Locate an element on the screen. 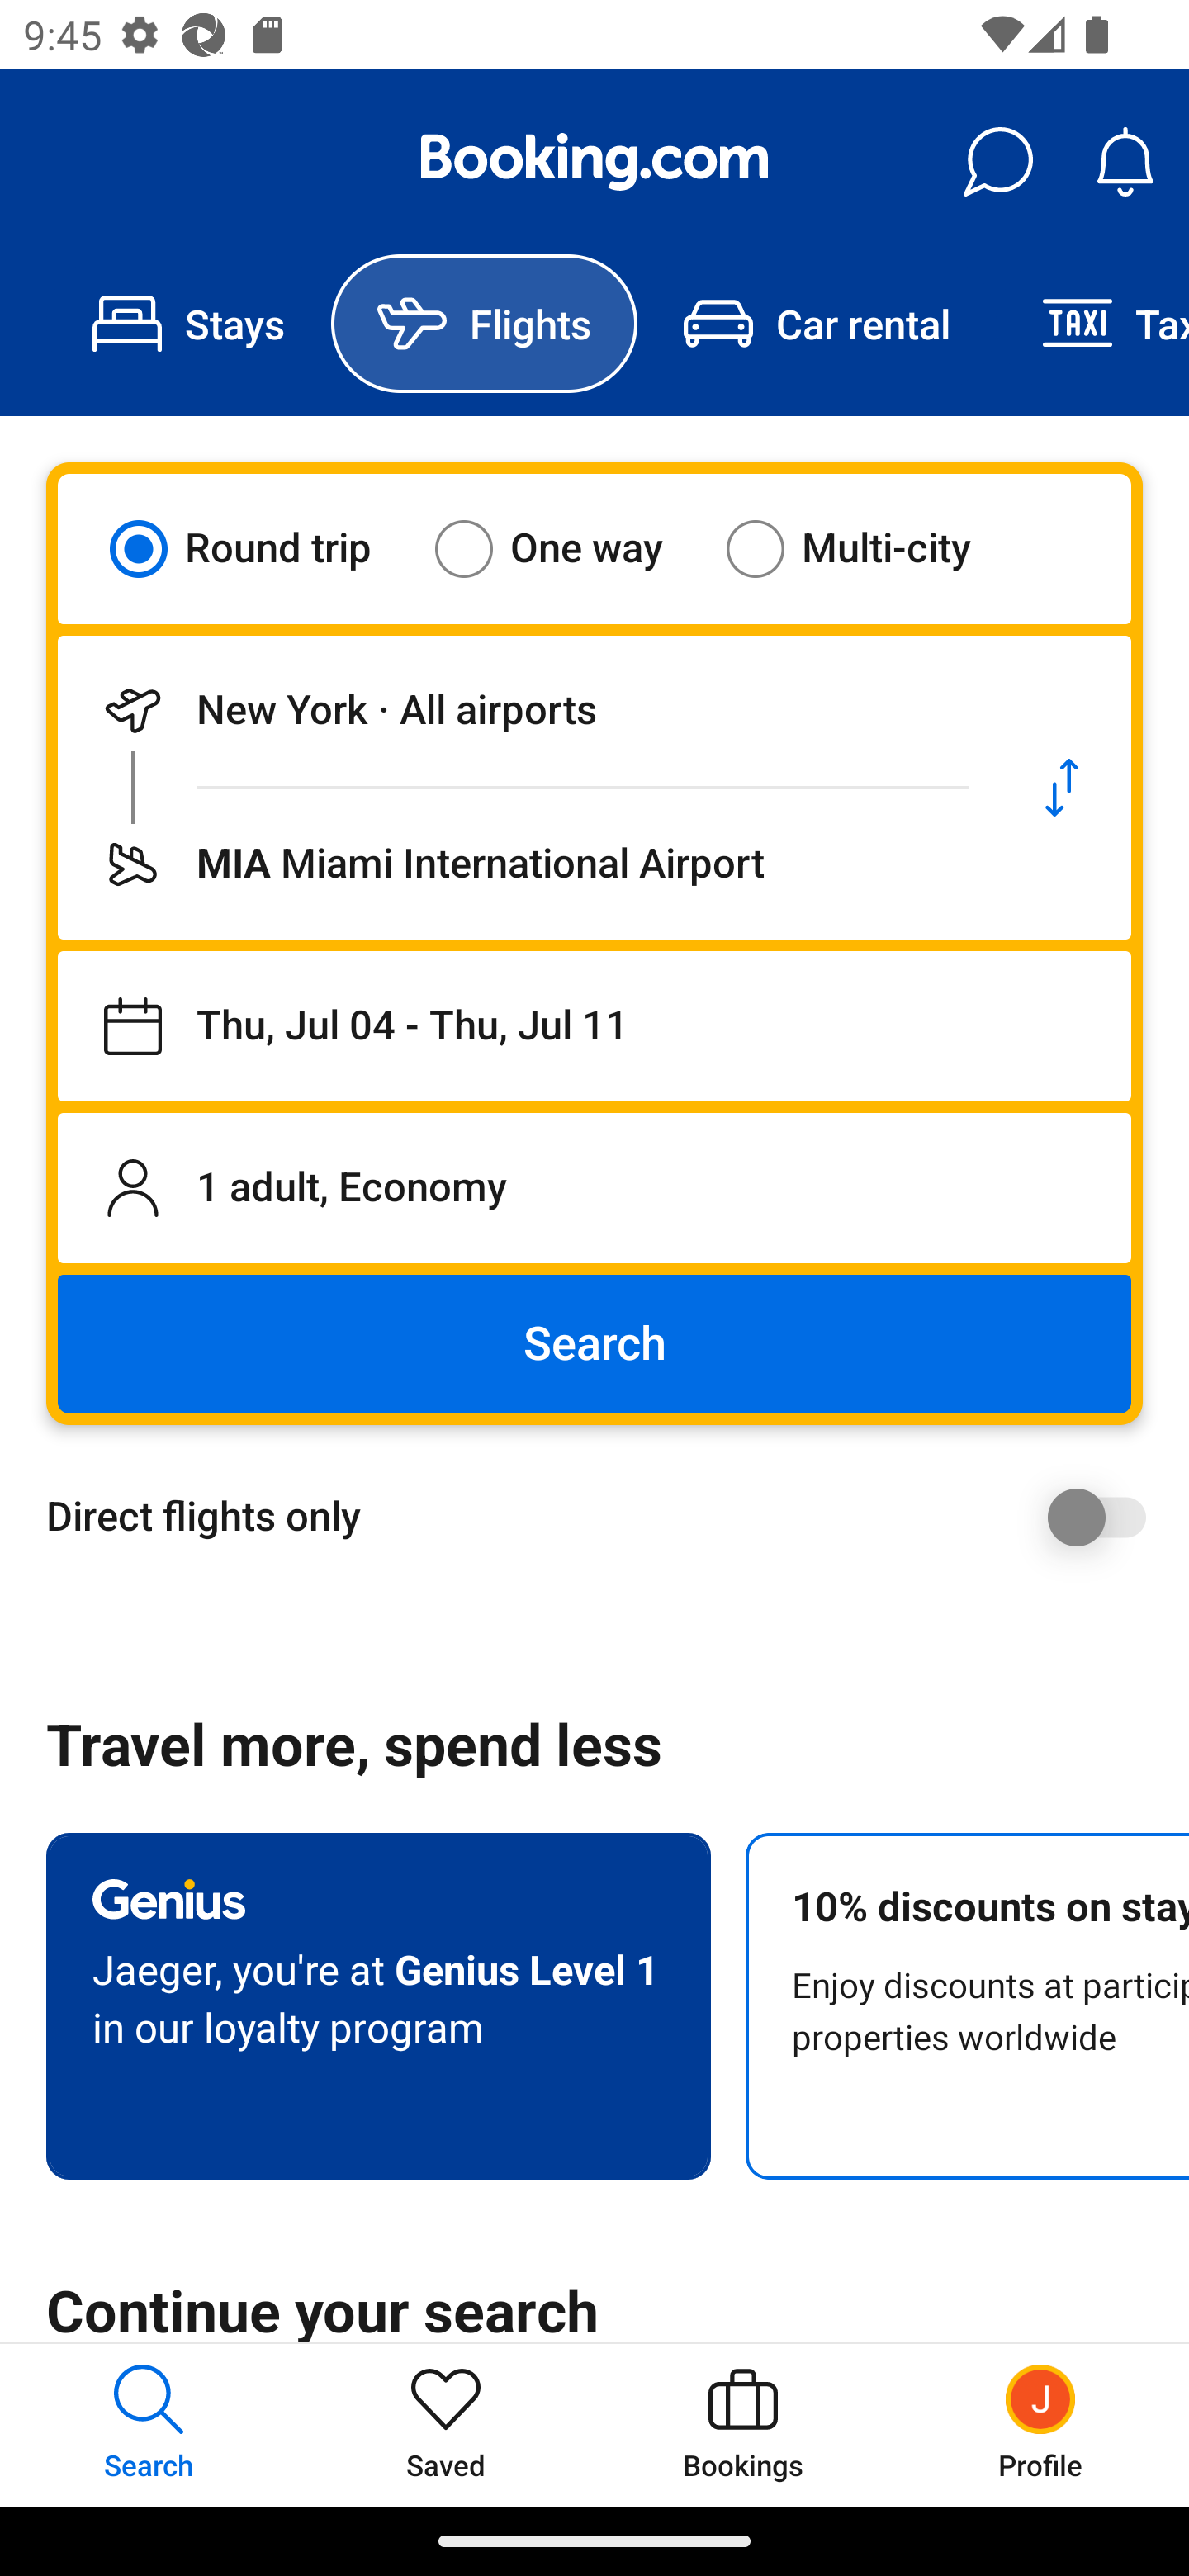 The height and width of the screenshot is (2576, 1189). Stays is located at coordinates (188, 324).